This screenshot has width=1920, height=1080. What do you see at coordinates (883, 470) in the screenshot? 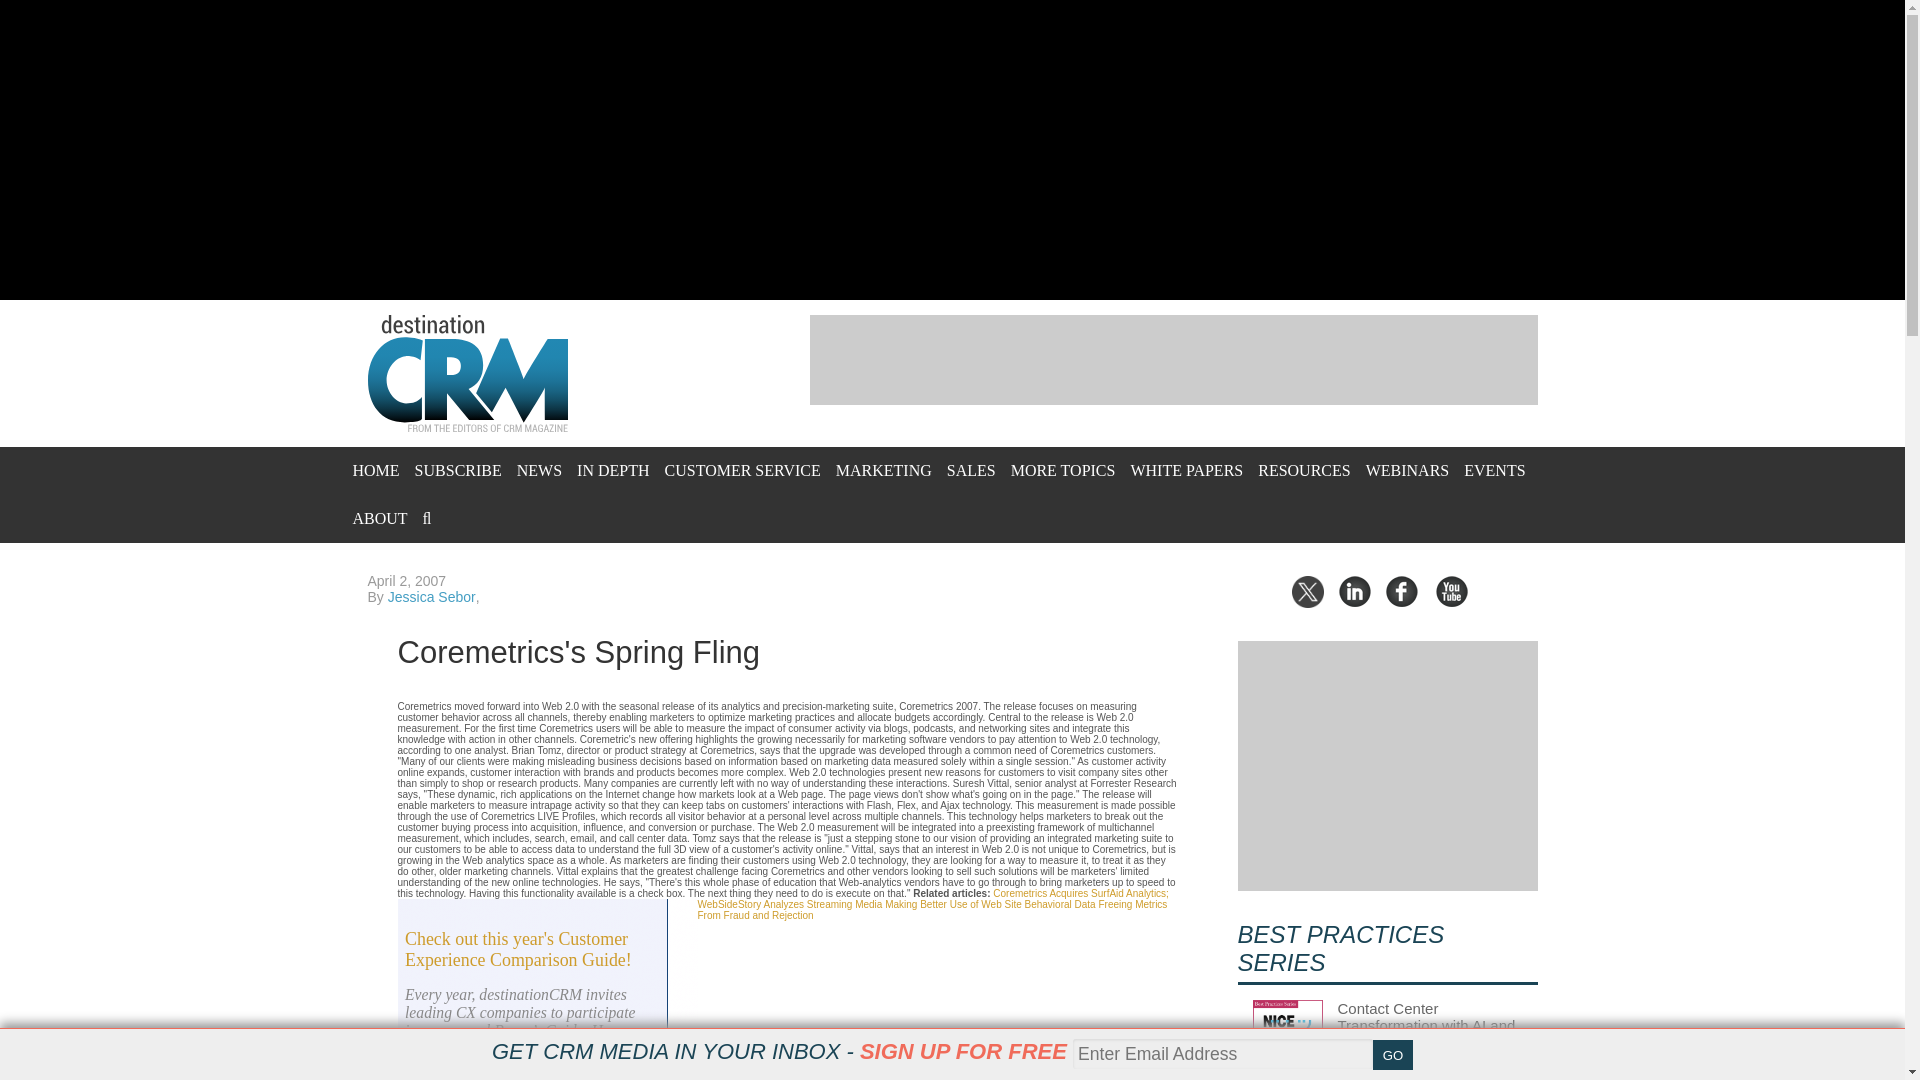
I see `Marketing` at bounding box center [883, 470].